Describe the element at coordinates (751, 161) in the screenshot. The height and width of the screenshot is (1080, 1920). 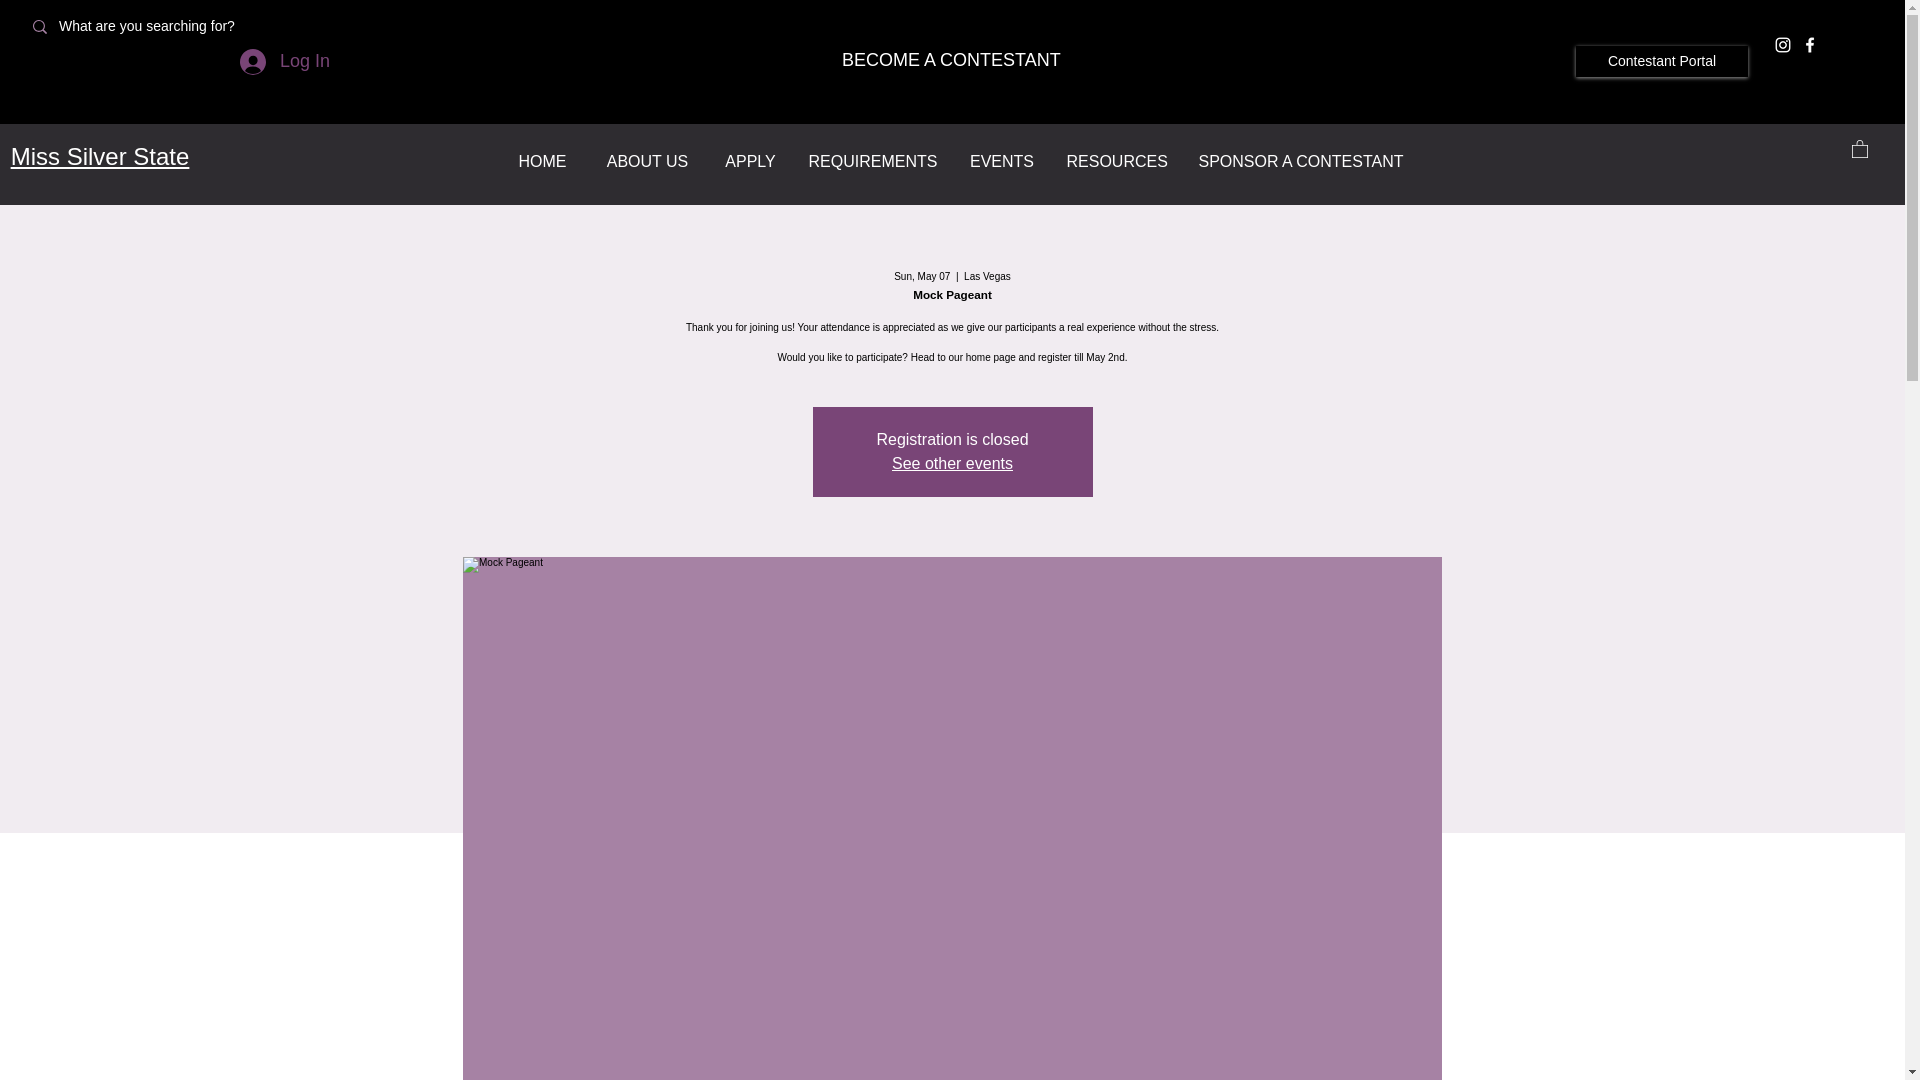
I see `APPLY` at that location.